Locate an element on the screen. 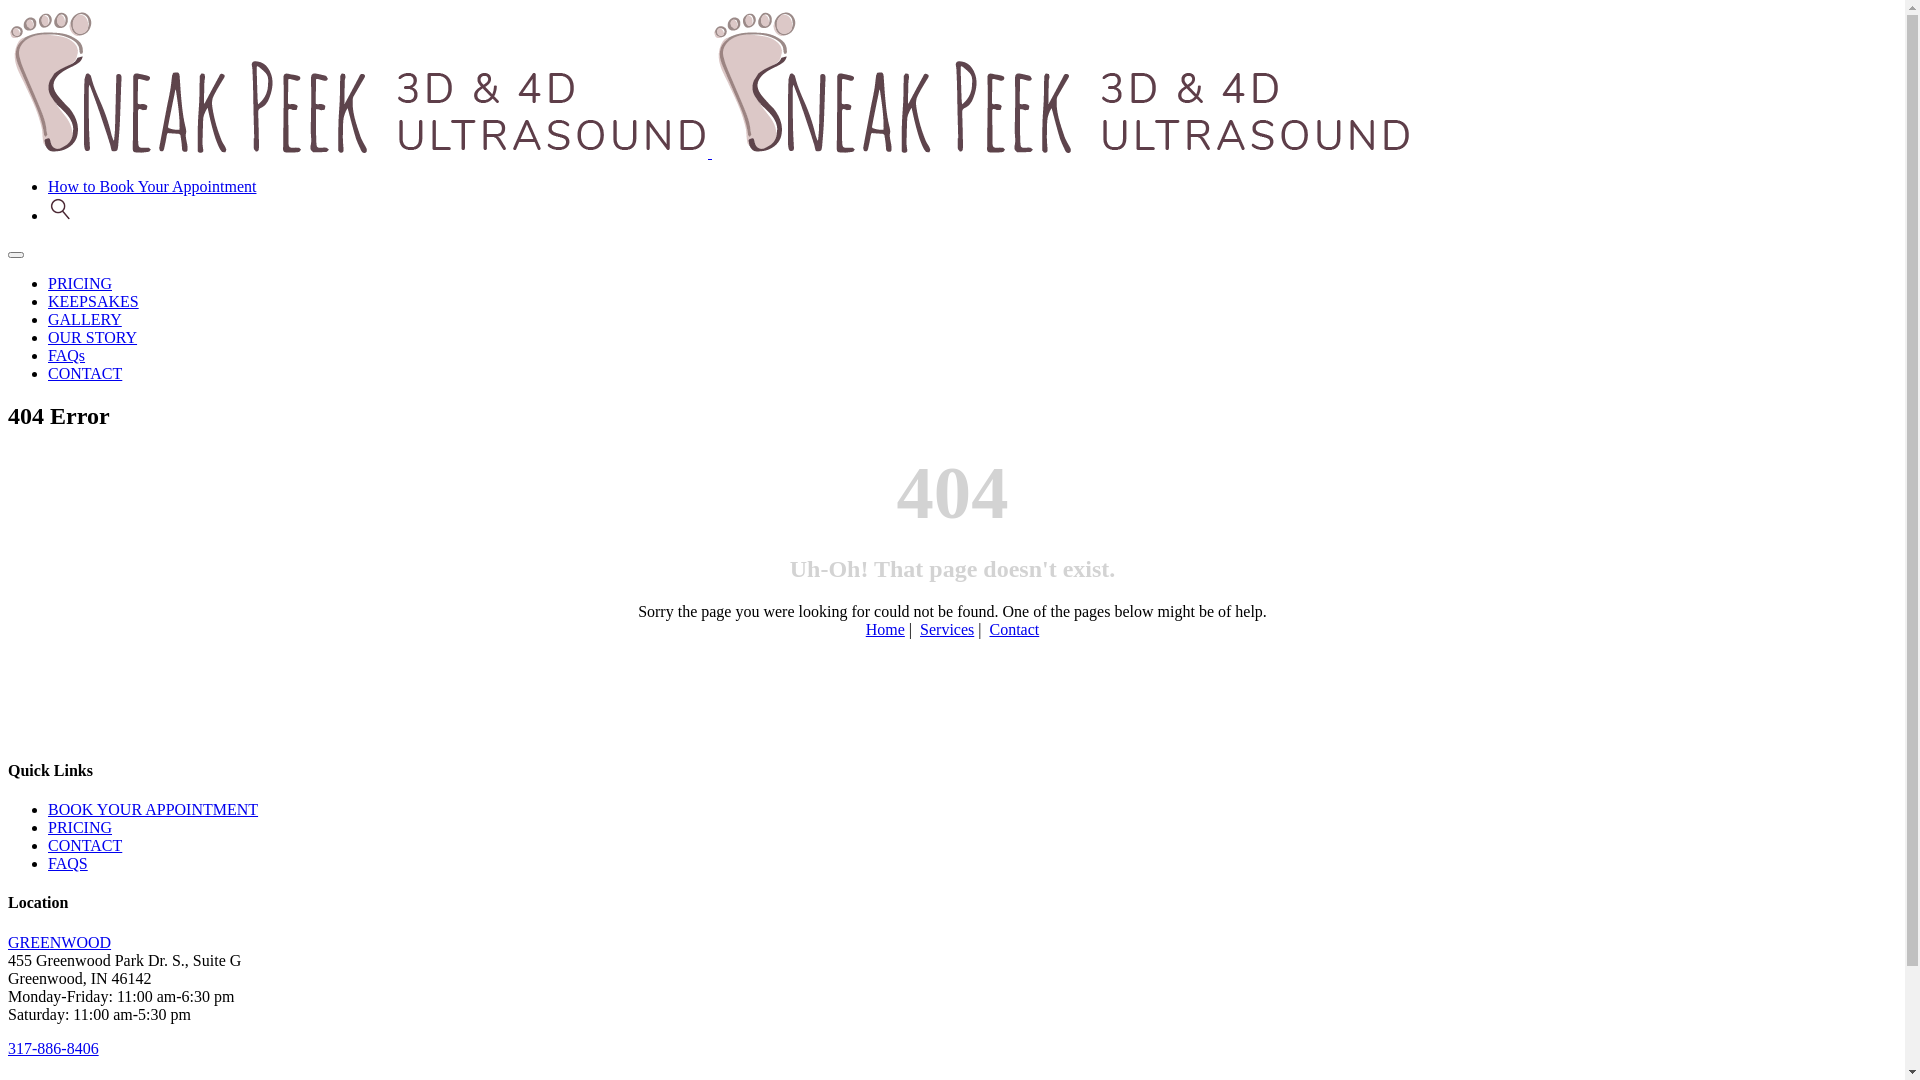  Sneak Peek 3D/4D Ultrasounds is located at coordinates (710, 152).